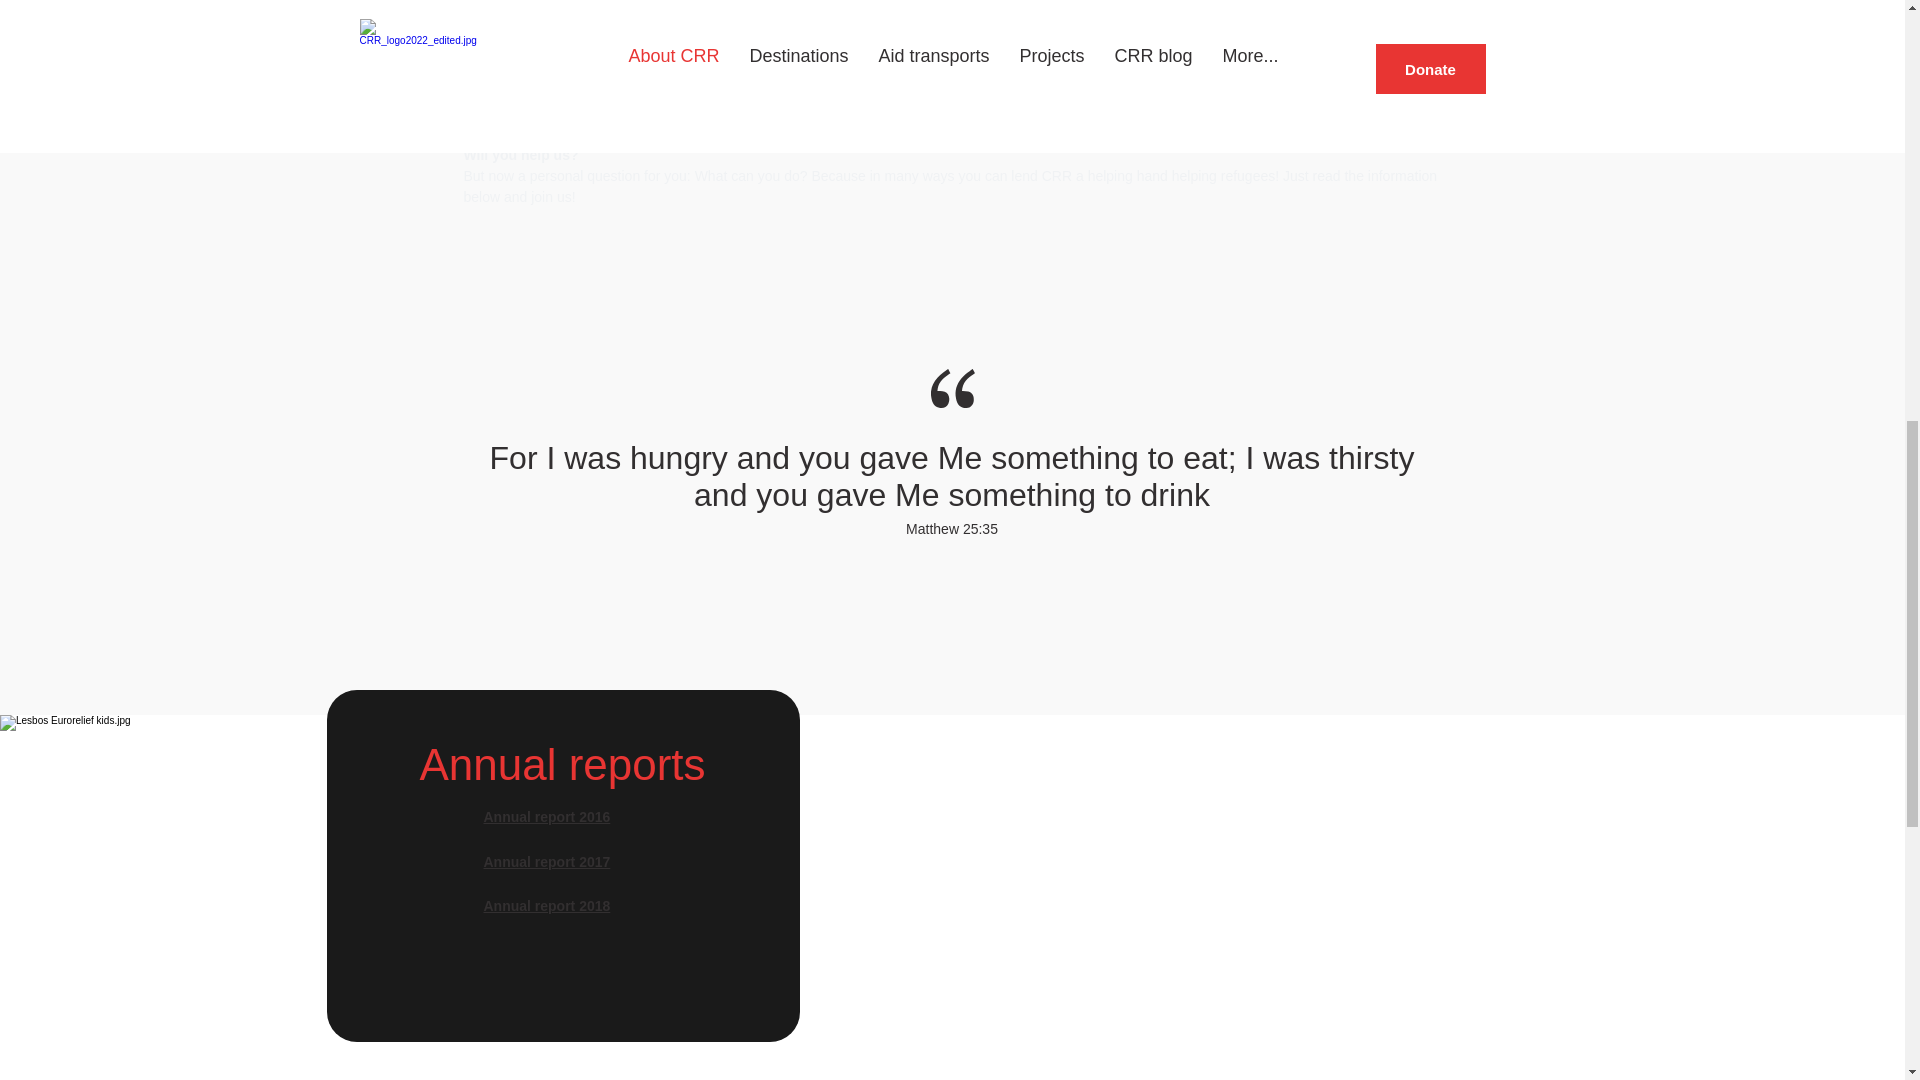 The height and width of the screenshot is (1080, 1920). I want to click on Special projects, so click(1146, 70).